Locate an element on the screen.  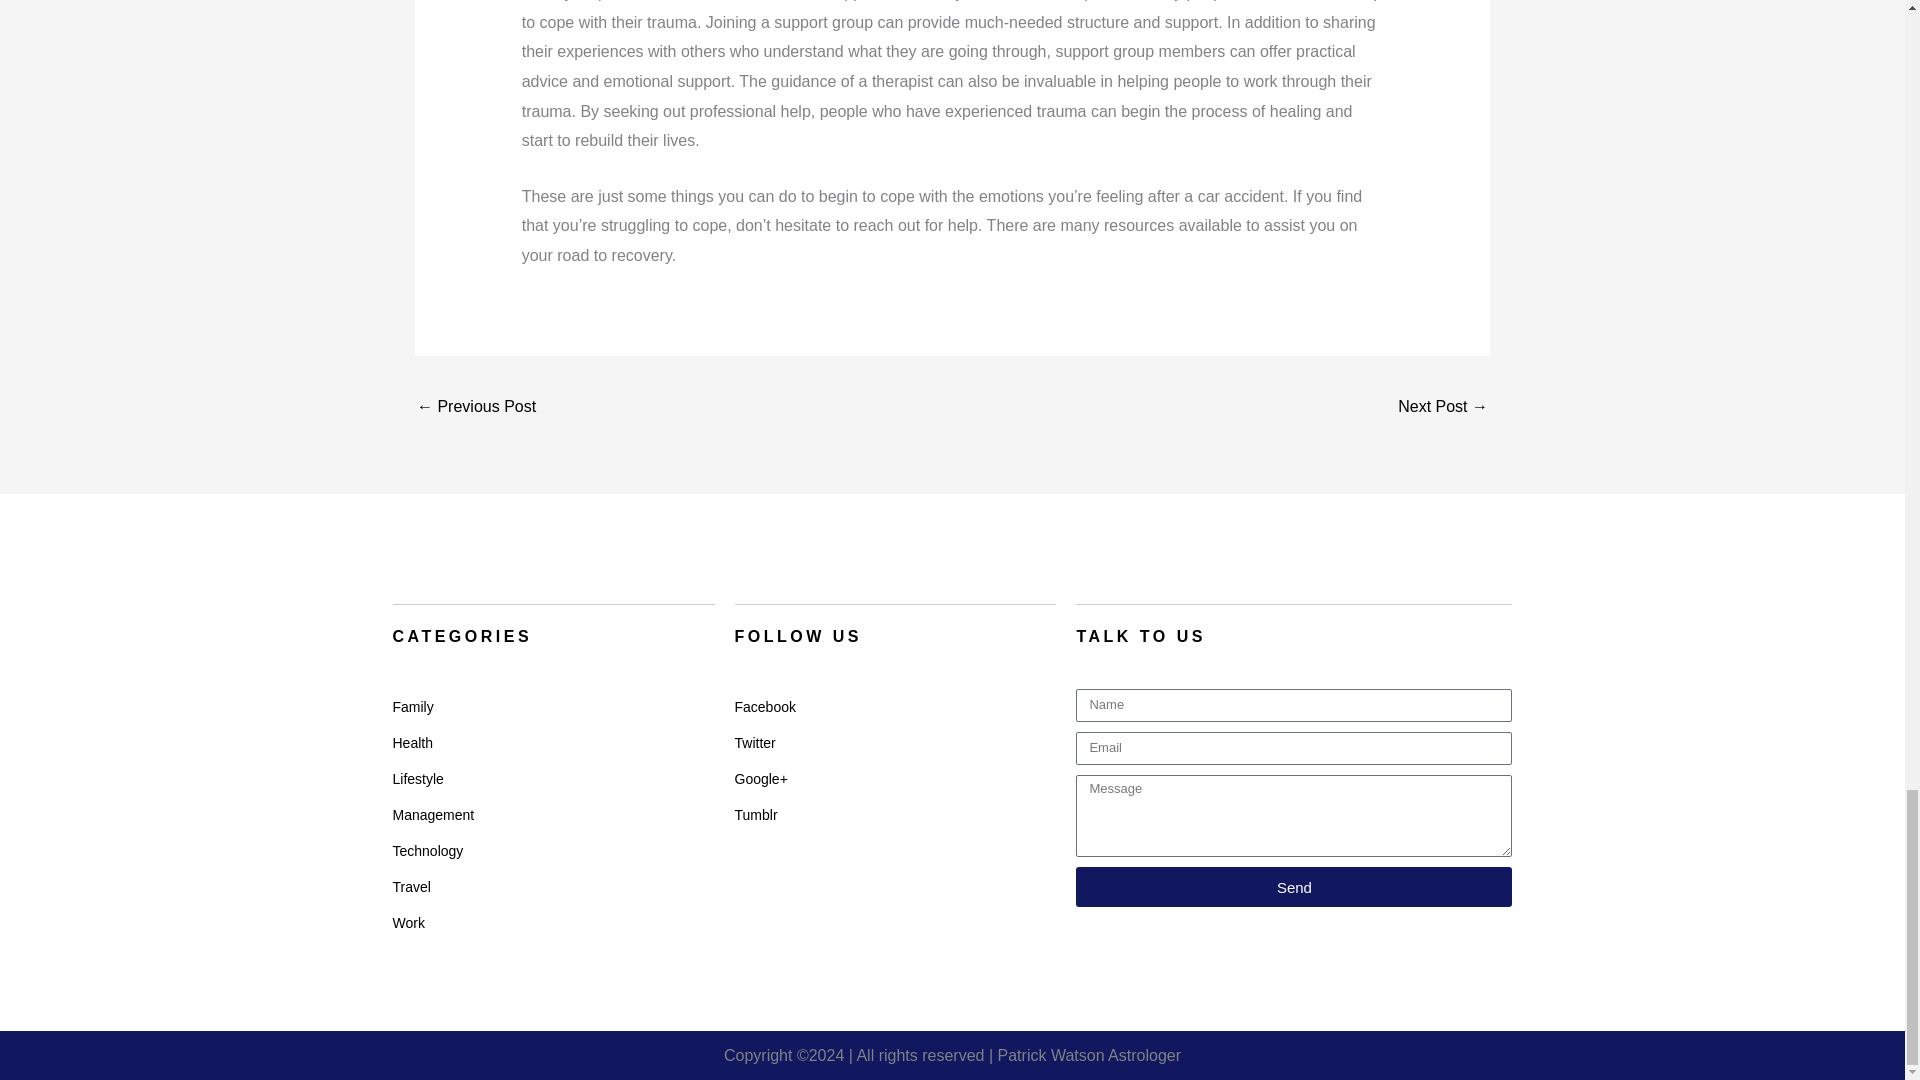
Health is located at coordinates (552, 742).